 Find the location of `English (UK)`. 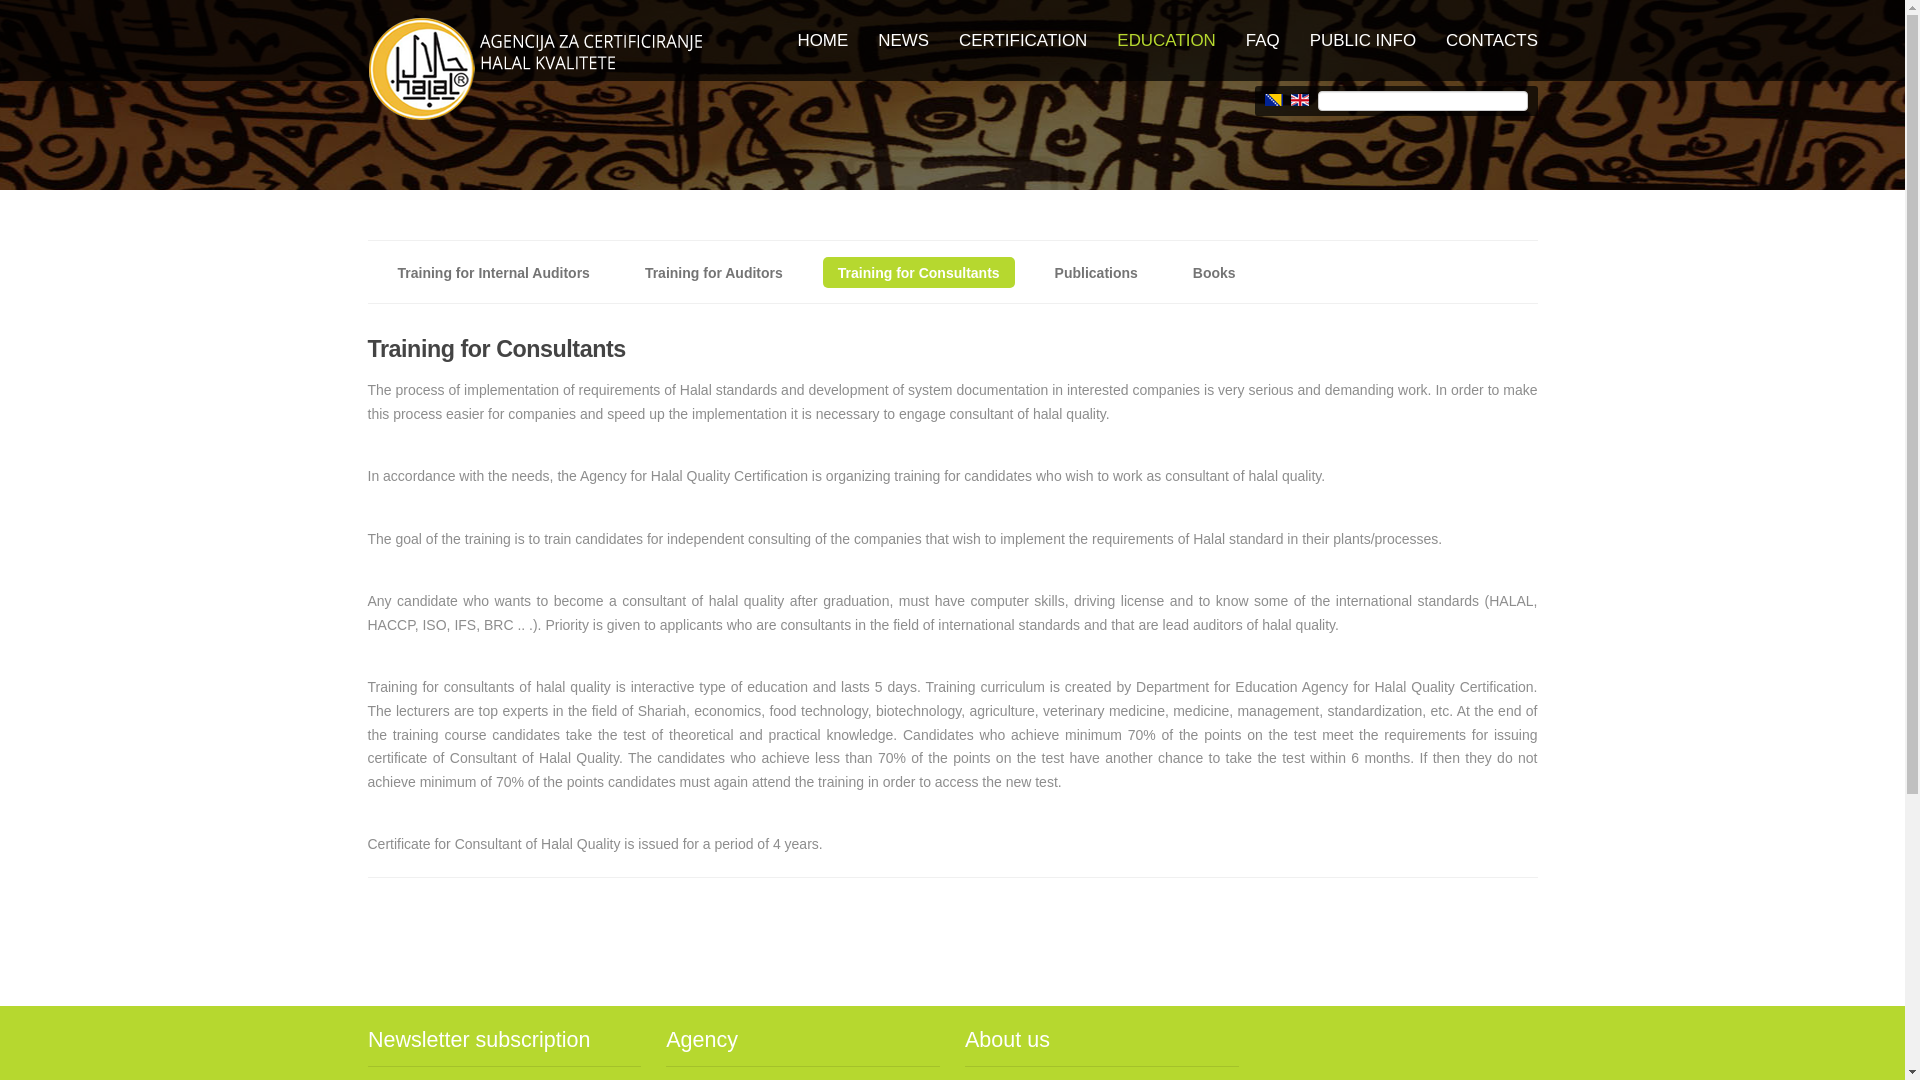

English (UK) is located at coordinates (1299, 100).